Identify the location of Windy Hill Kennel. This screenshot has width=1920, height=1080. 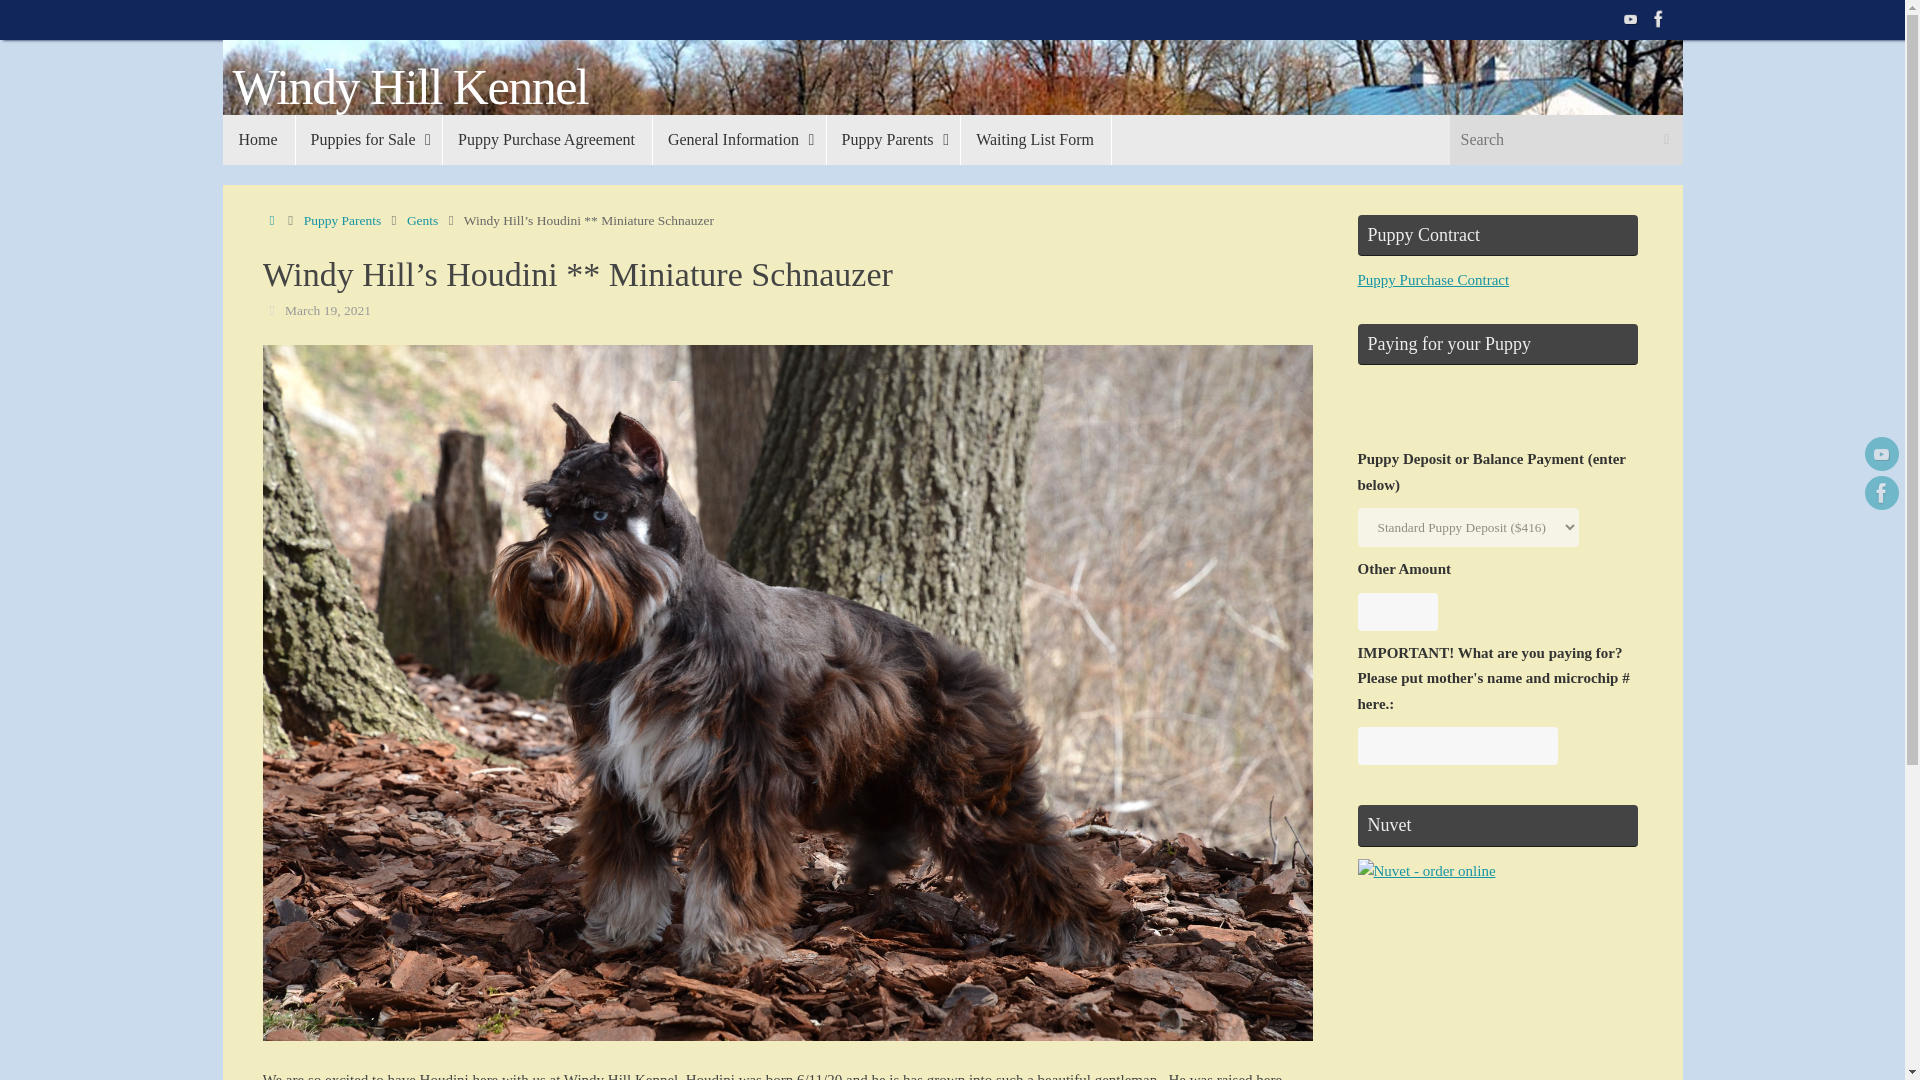
(410, 87).